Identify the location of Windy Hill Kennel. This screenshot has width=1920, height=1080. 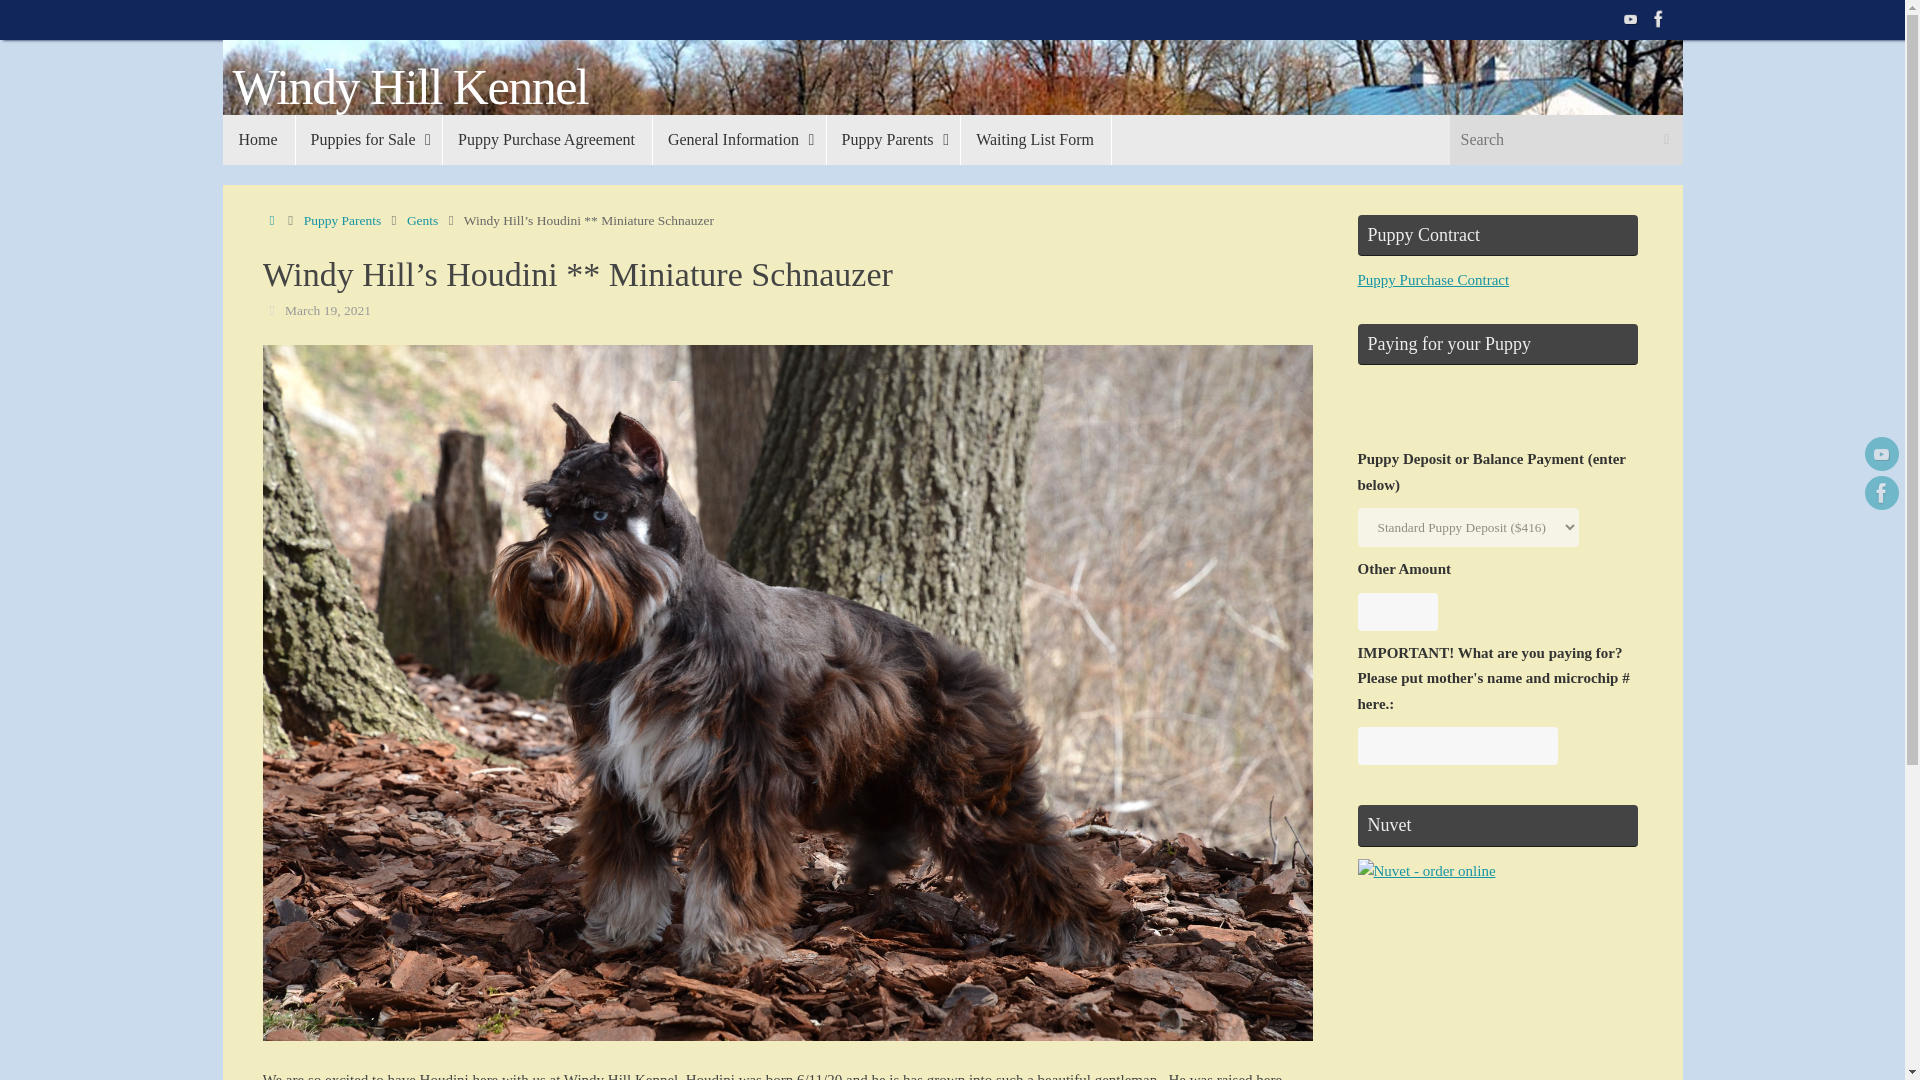
(410, 87).